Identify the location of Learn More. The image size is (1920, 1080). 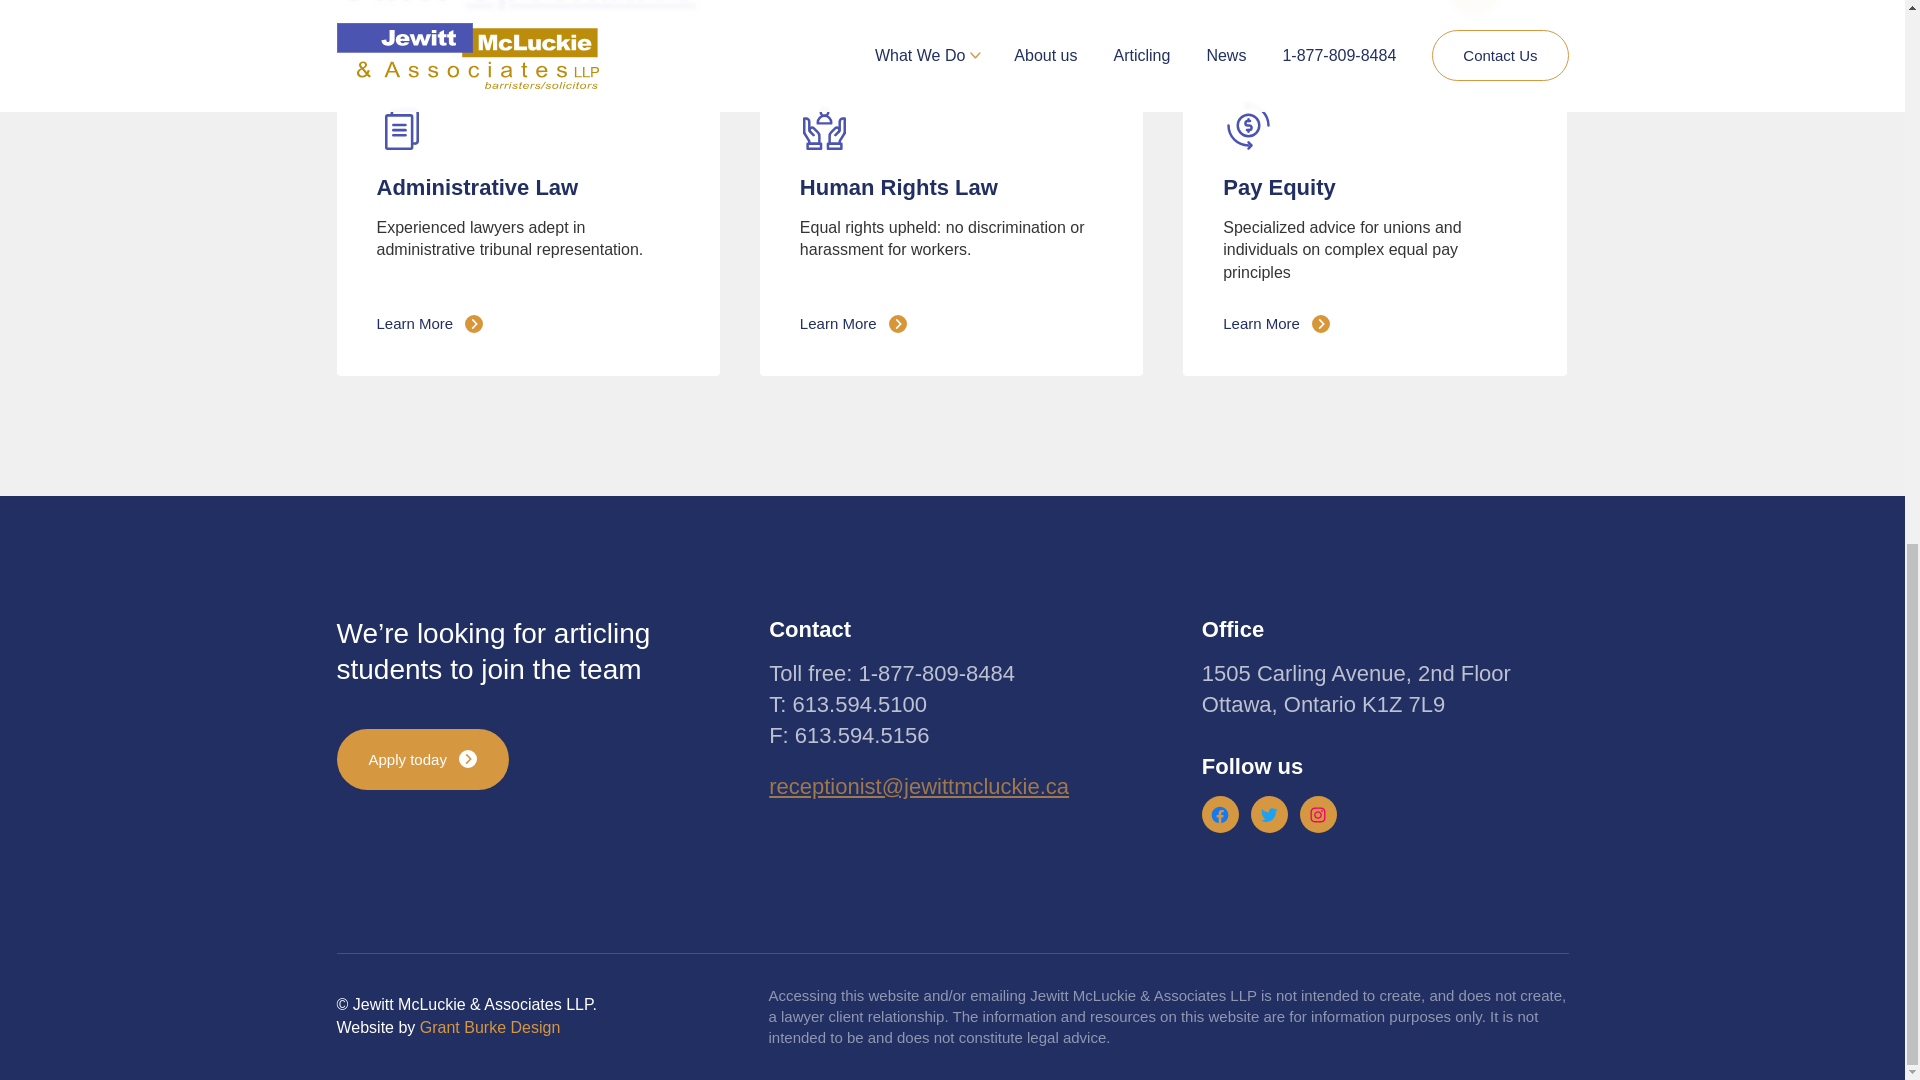
(853, 323).